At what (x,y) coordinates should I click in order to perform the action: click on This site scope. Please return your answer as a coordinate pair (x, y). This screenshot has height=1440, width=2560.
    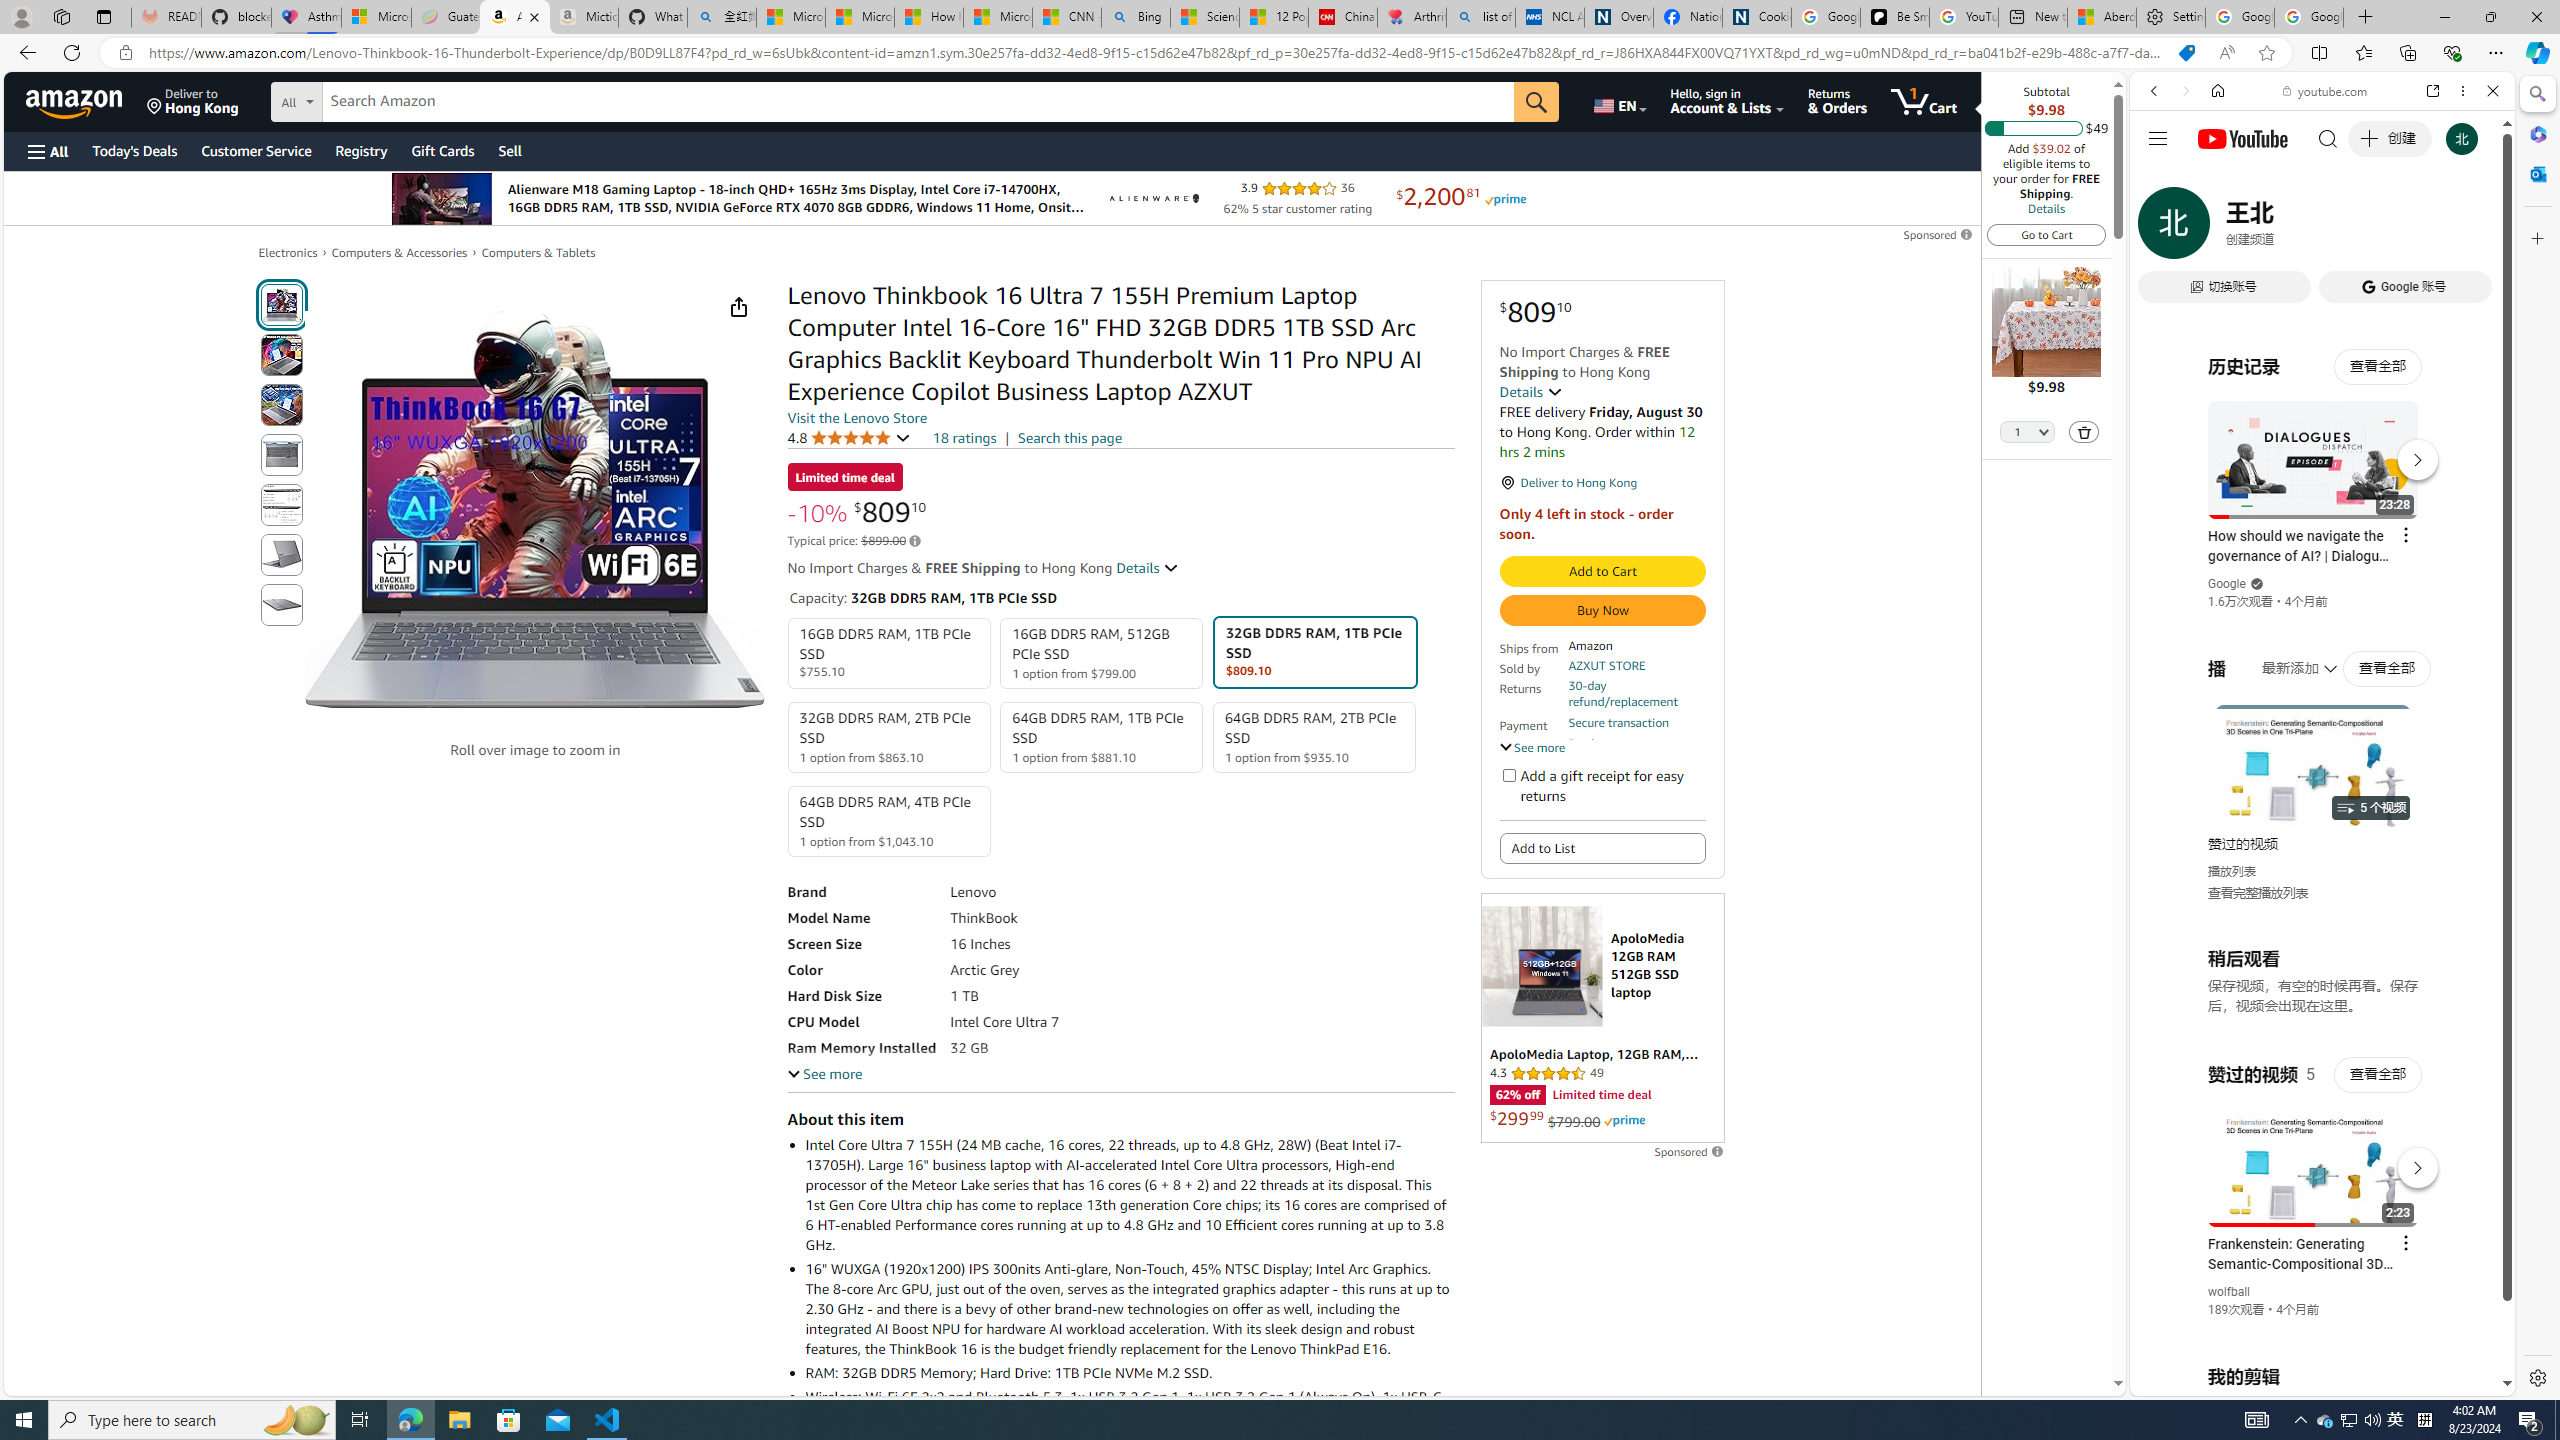
    Looking at the image, I should click on (2215, 180).